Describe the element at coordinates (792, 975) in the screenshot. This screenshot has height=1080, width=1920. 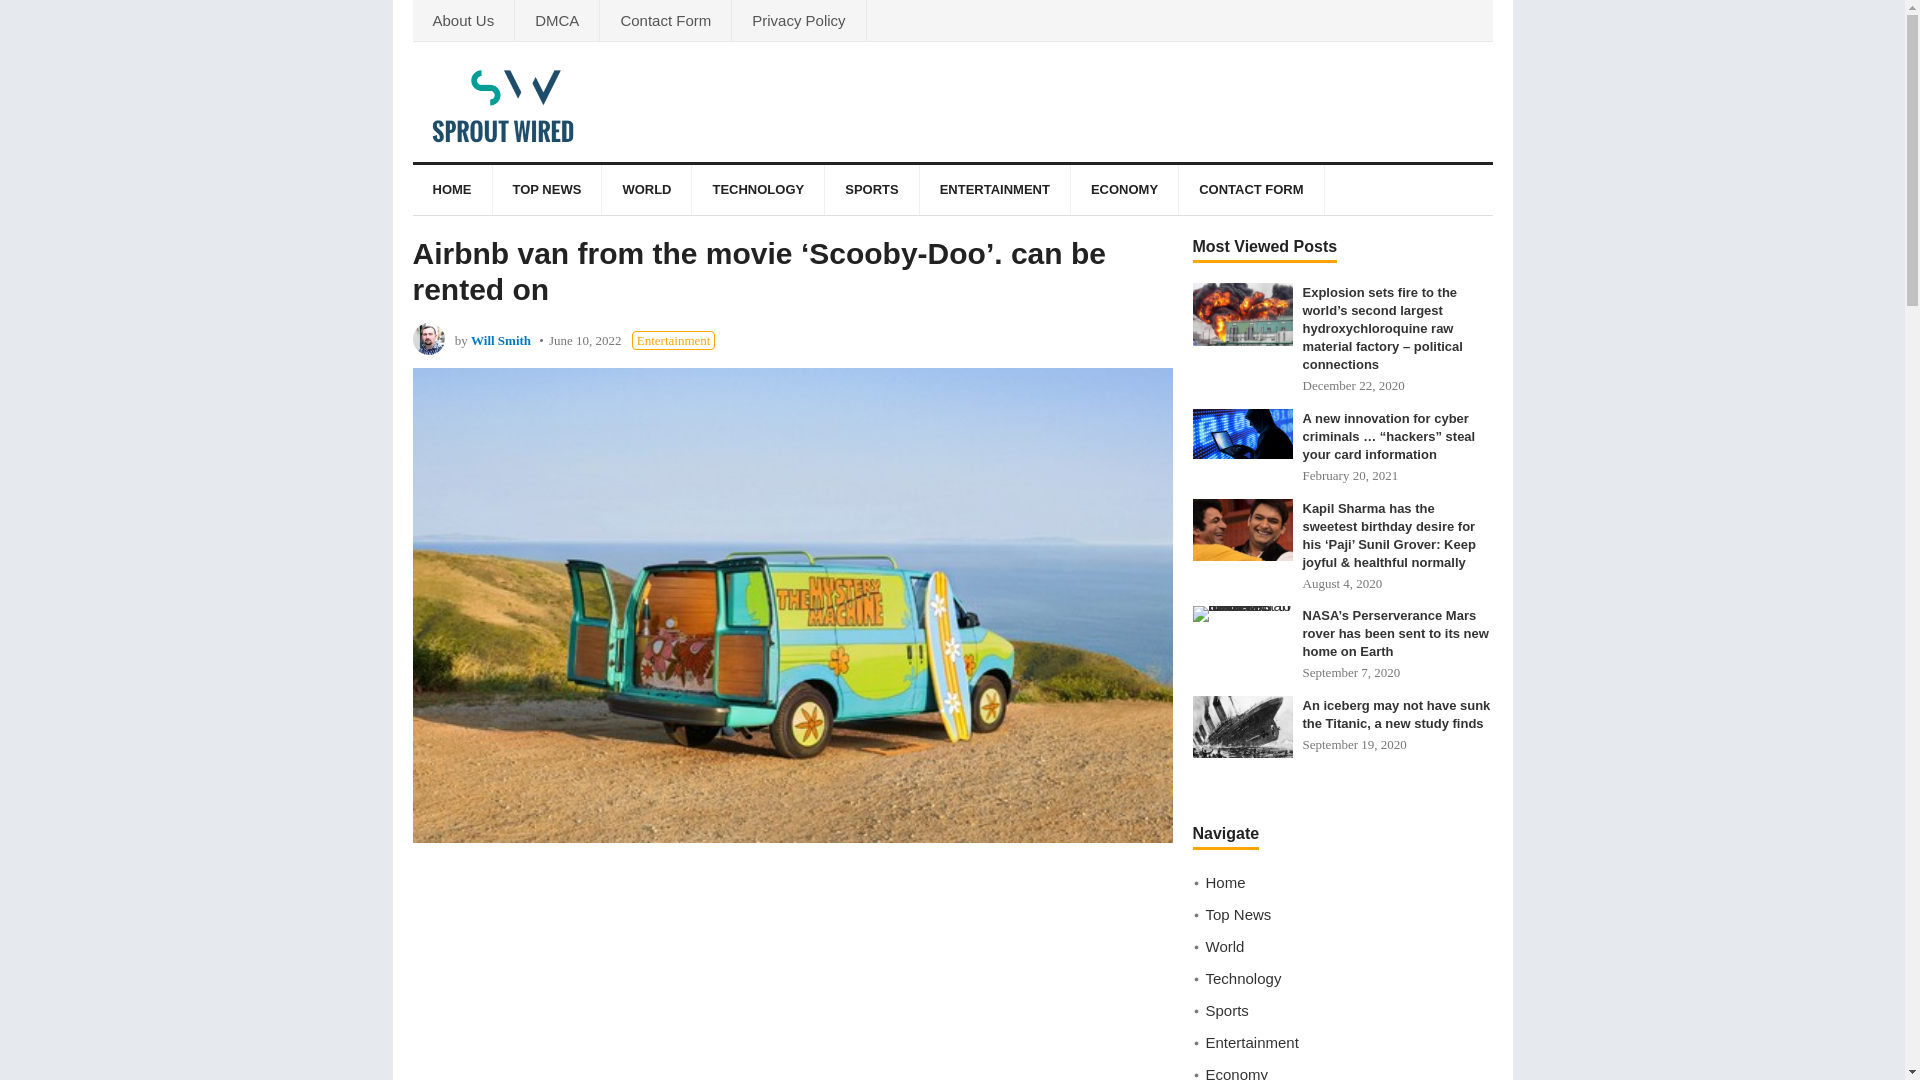
I see `Advertisement` at that location.